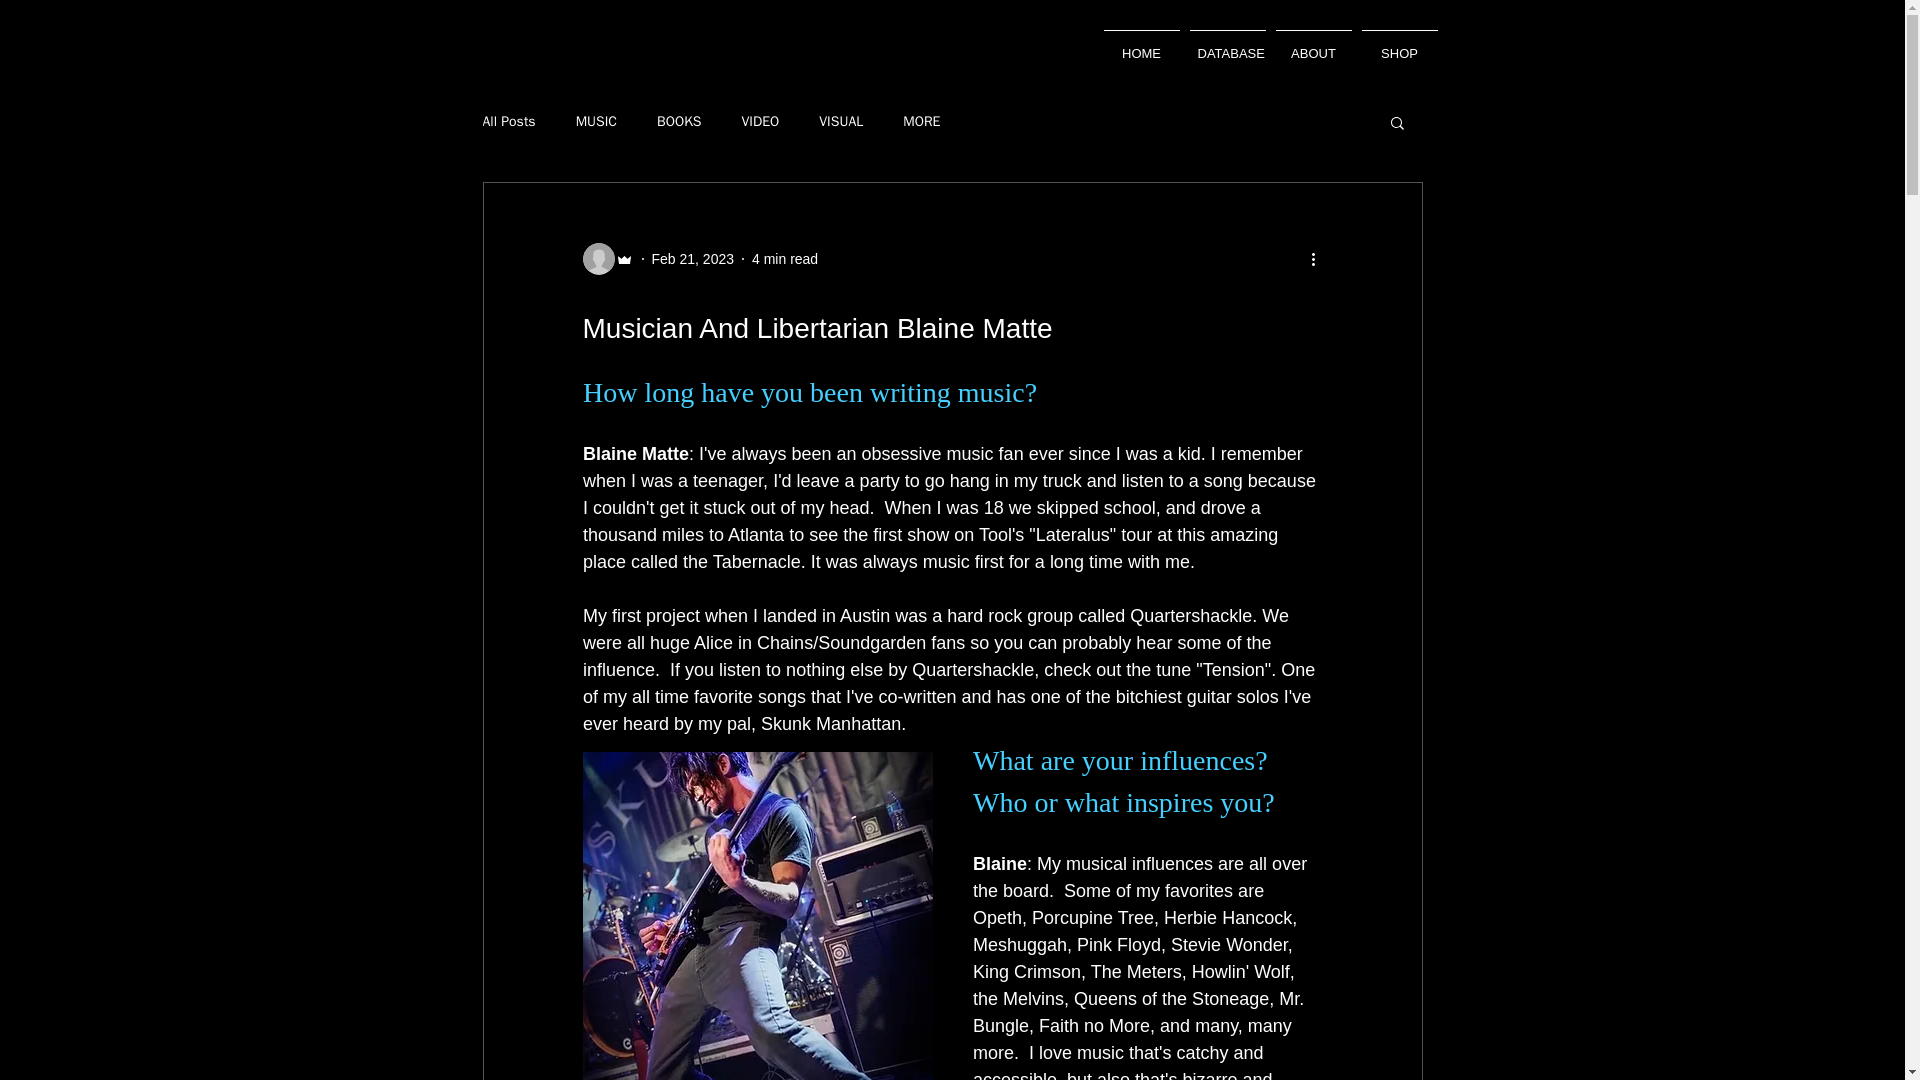 Image resolution: width=1920 pixels, height=1080 pixels. I want to click on 4 min read, so click(784, 257).